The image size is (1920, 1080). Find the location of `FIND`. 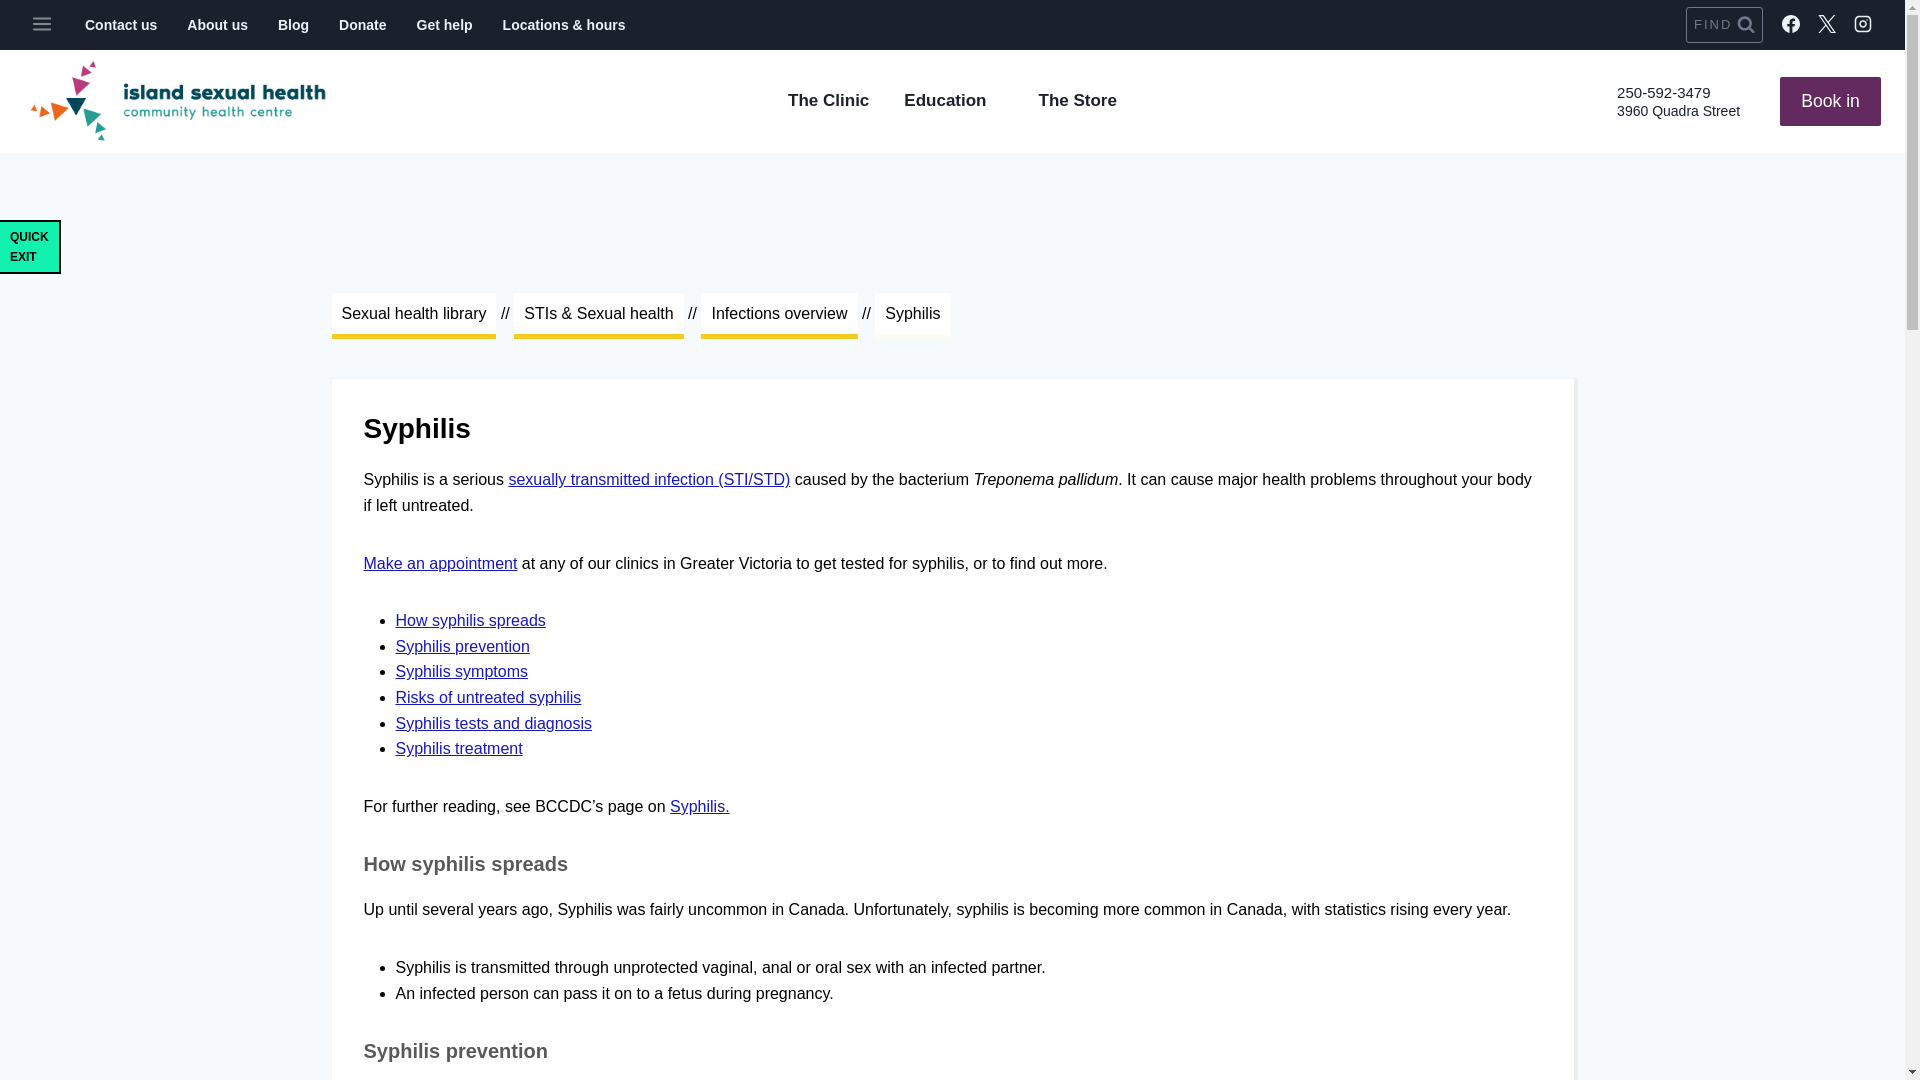

FIND is located at coordinates (1724, 24).